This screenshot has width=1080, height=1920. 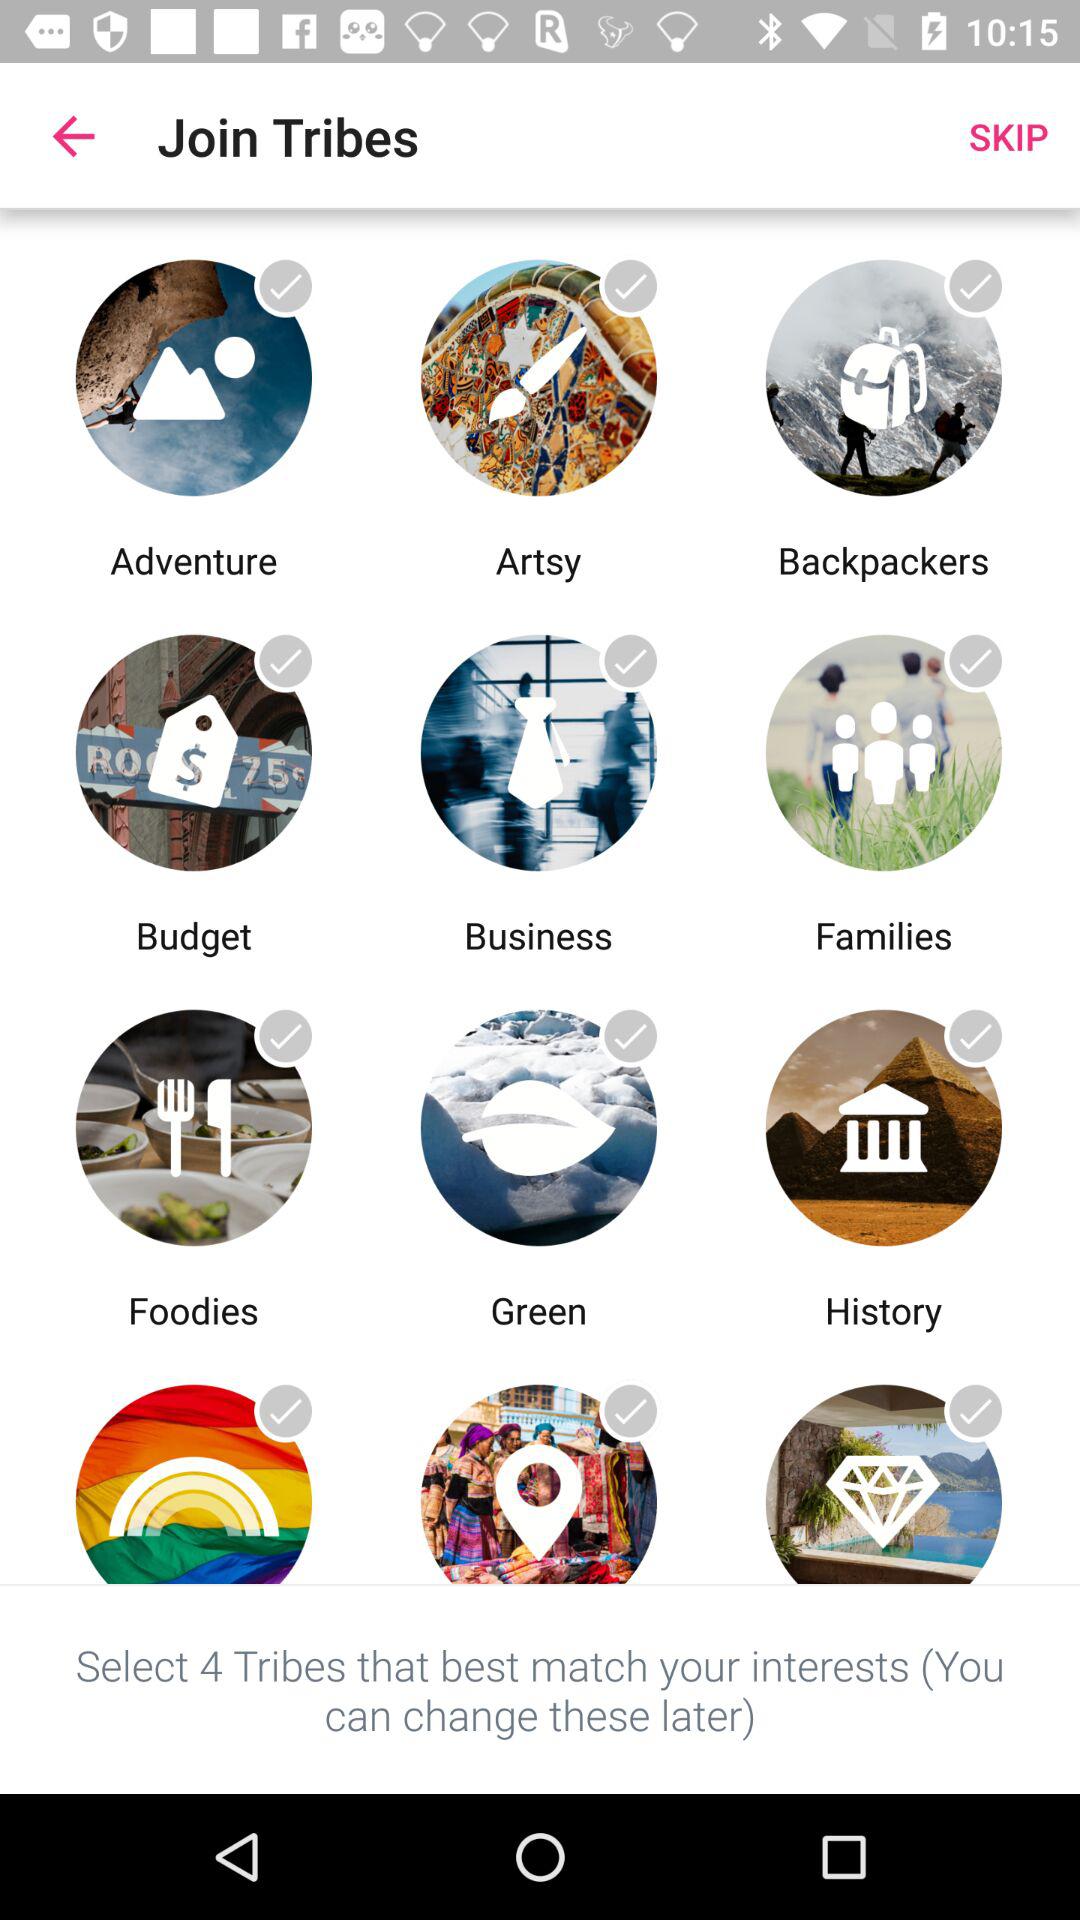 What do you see at coordinates (73, 136) in the screenshot?
I see `select the icon to the left of the join tribes` at bounding box center [73, 136].